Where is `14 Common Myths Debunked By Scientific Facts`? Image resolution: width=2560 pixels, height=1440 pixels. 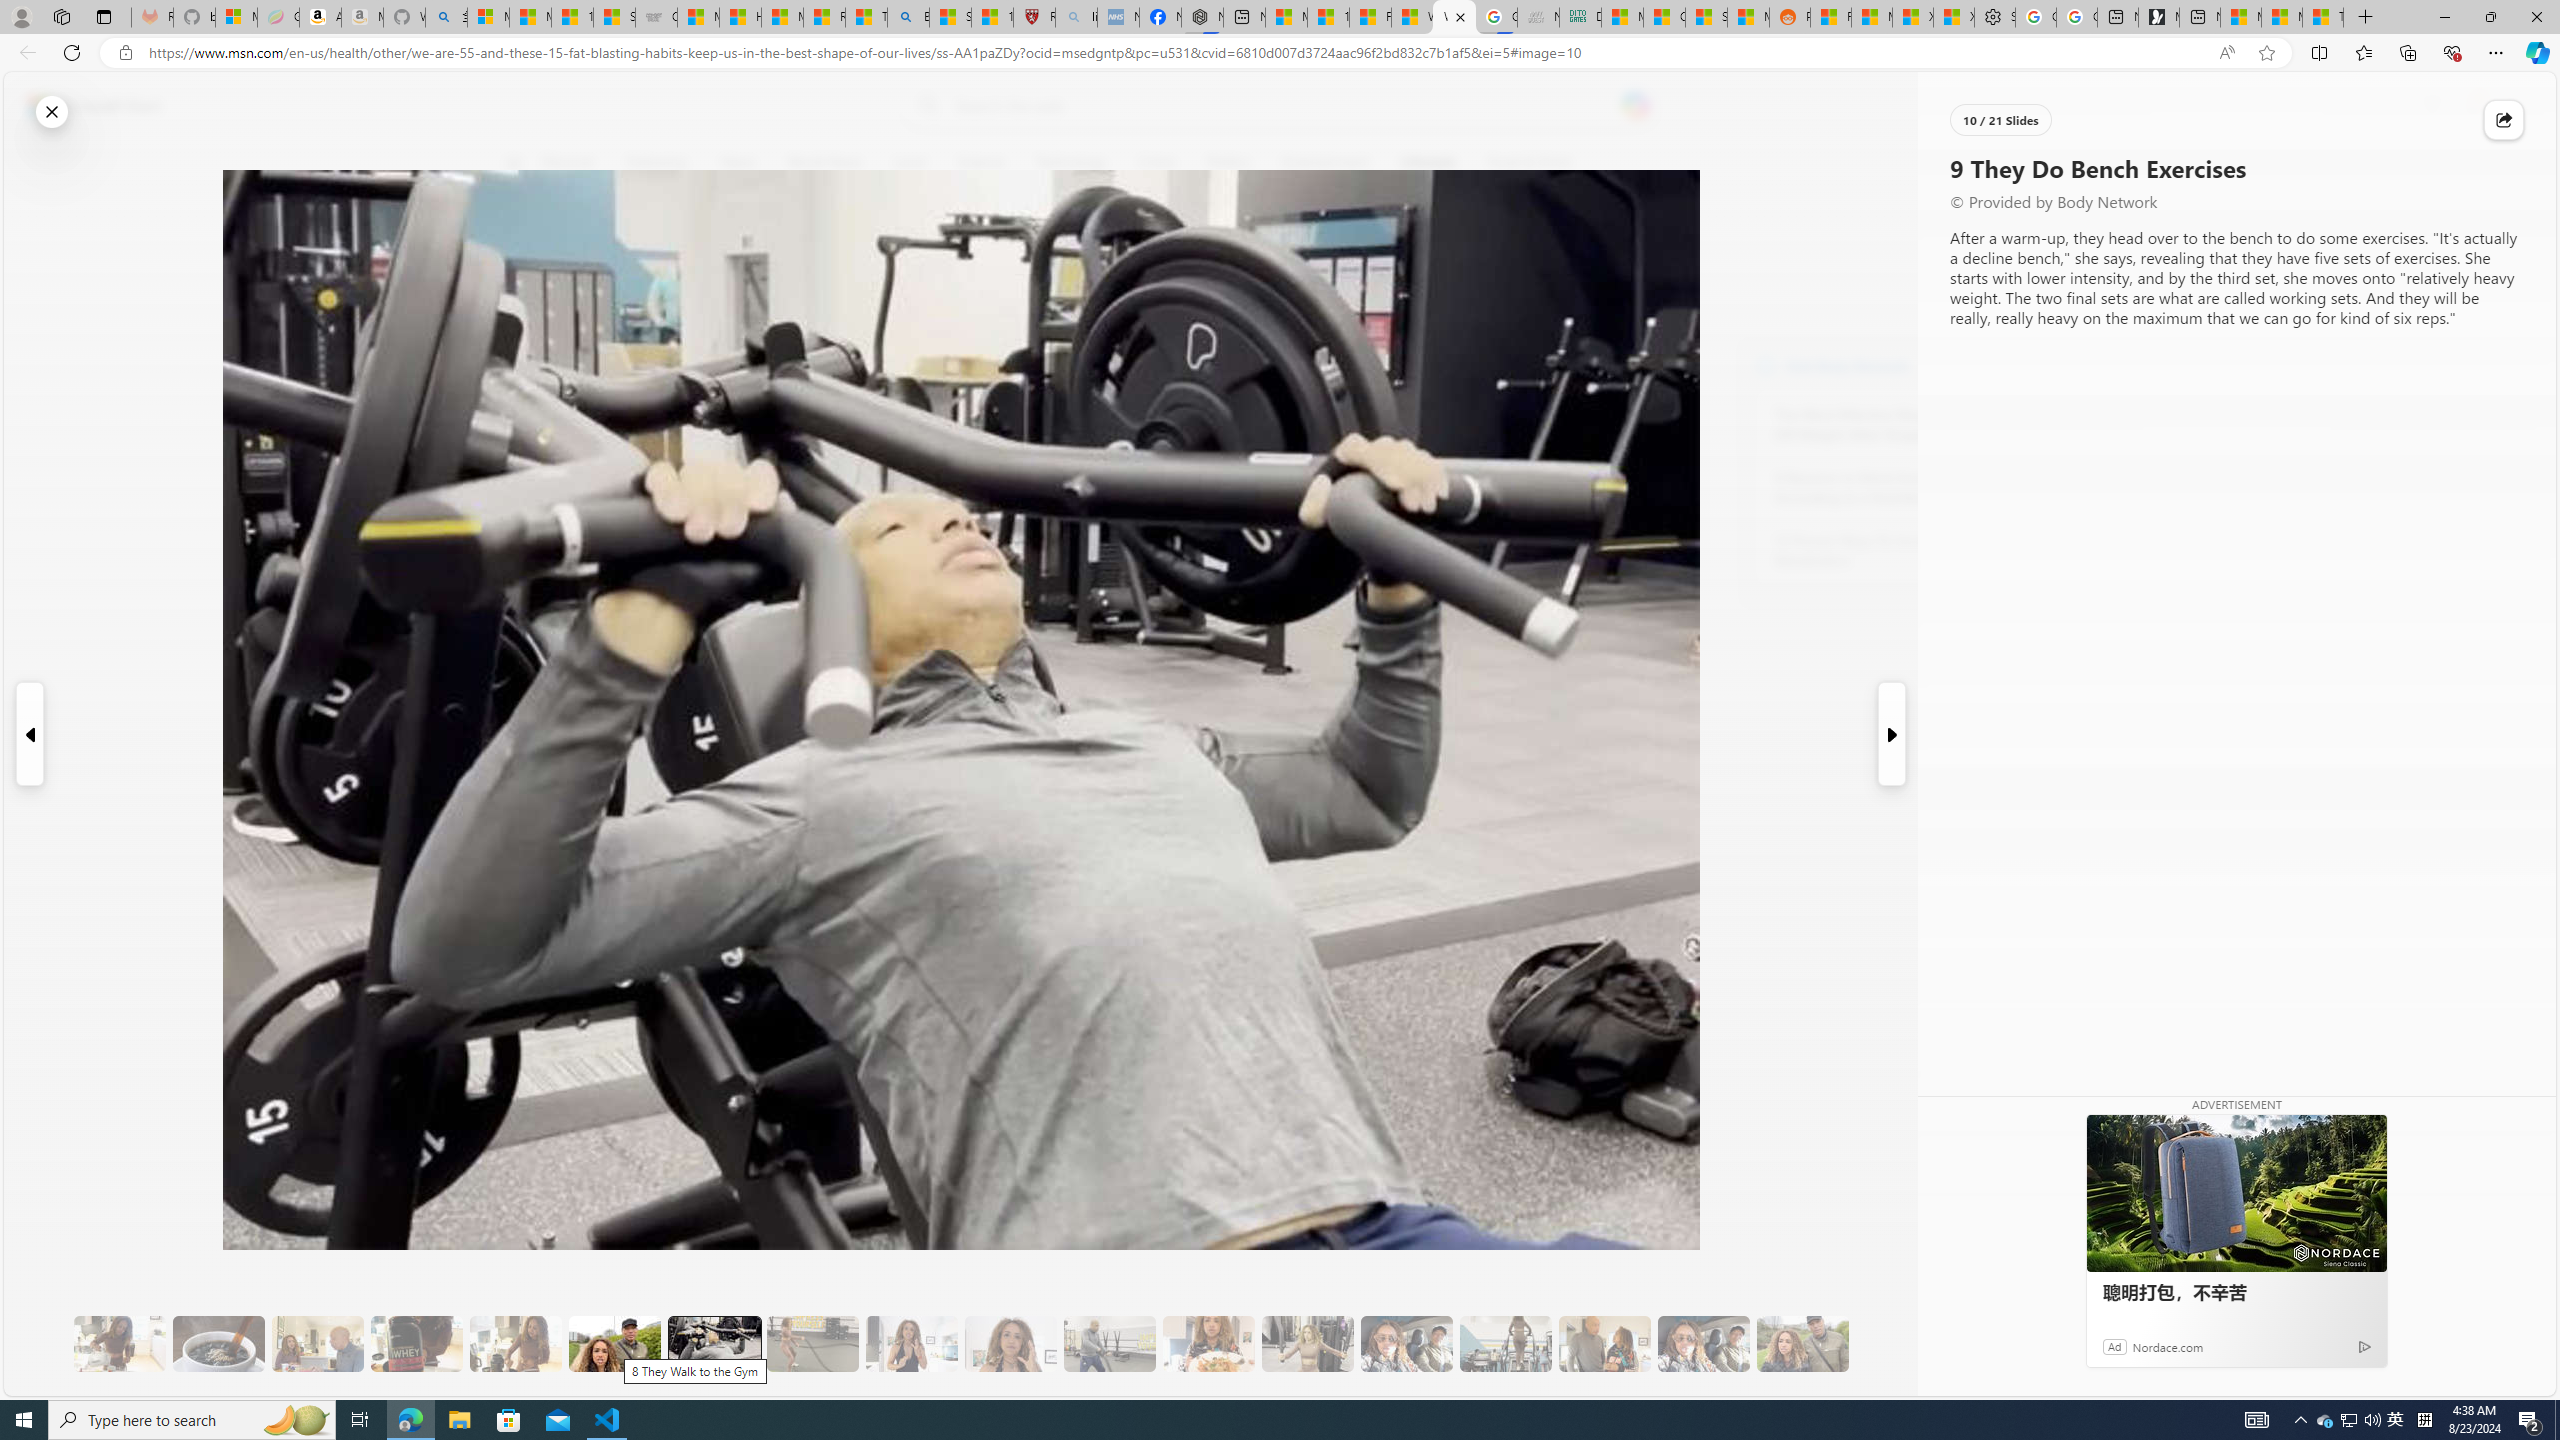 14 Common Myths Debunked By Scientific Facts is located at coordinates (1326, 17).